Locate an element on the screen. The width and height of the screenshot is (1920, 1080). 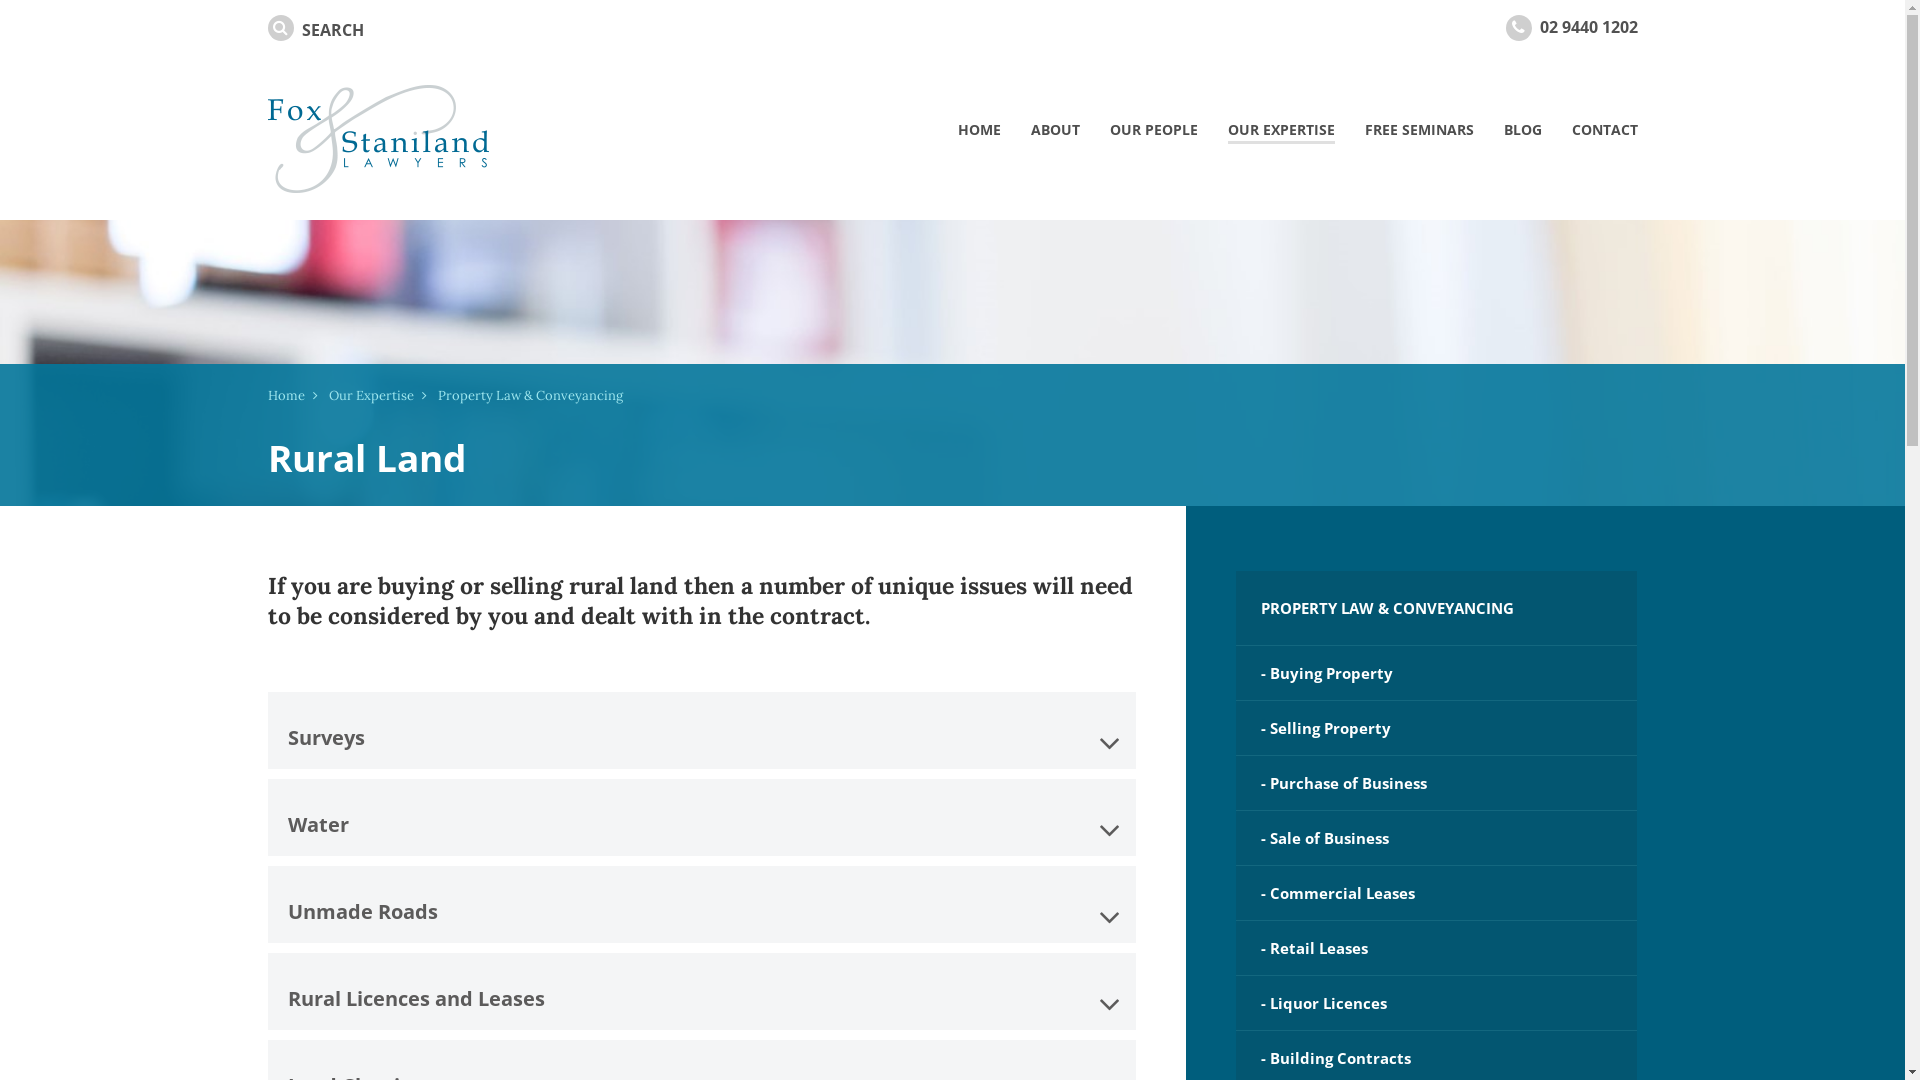
- Purchase of Business is located at coordinates (1437, 783).